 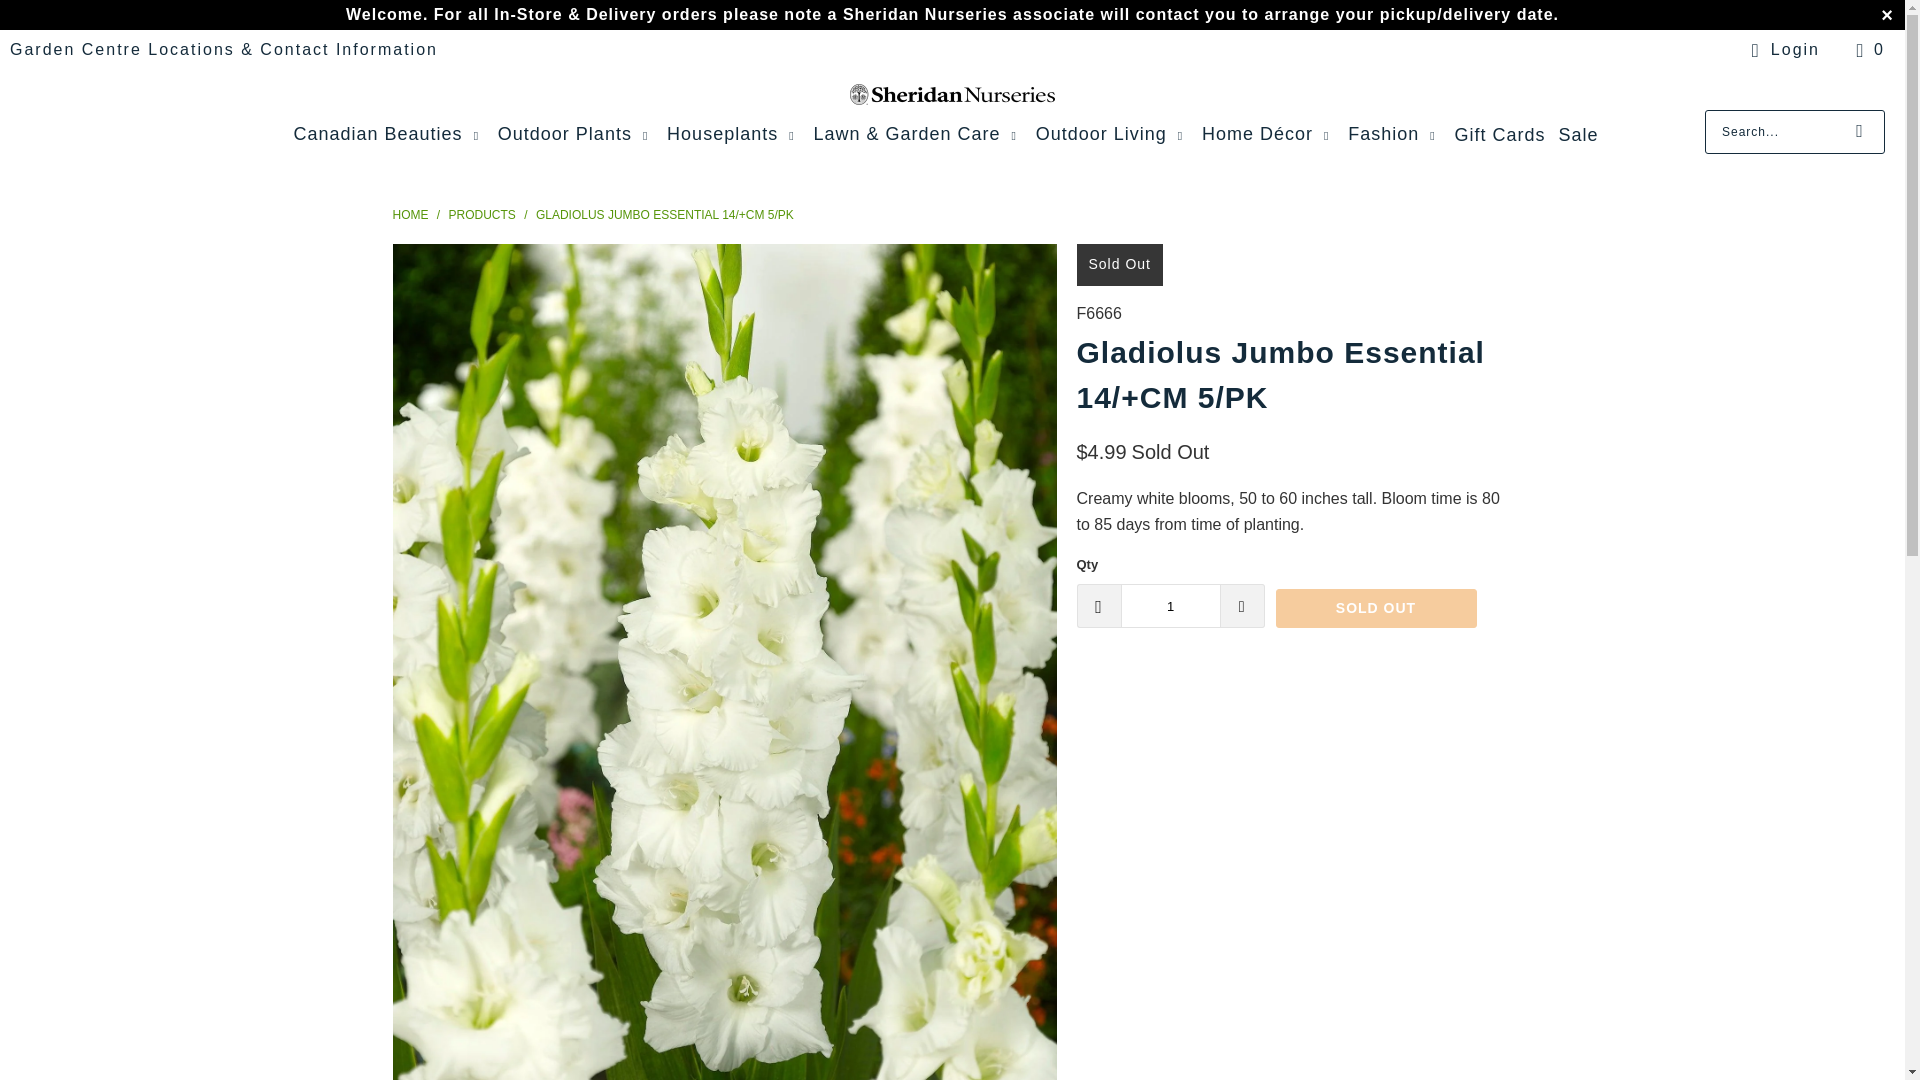 What do you see at coordinates (1782, 49) in the screenshot?
I see `My Account ` at bounding box center [1782, 49].